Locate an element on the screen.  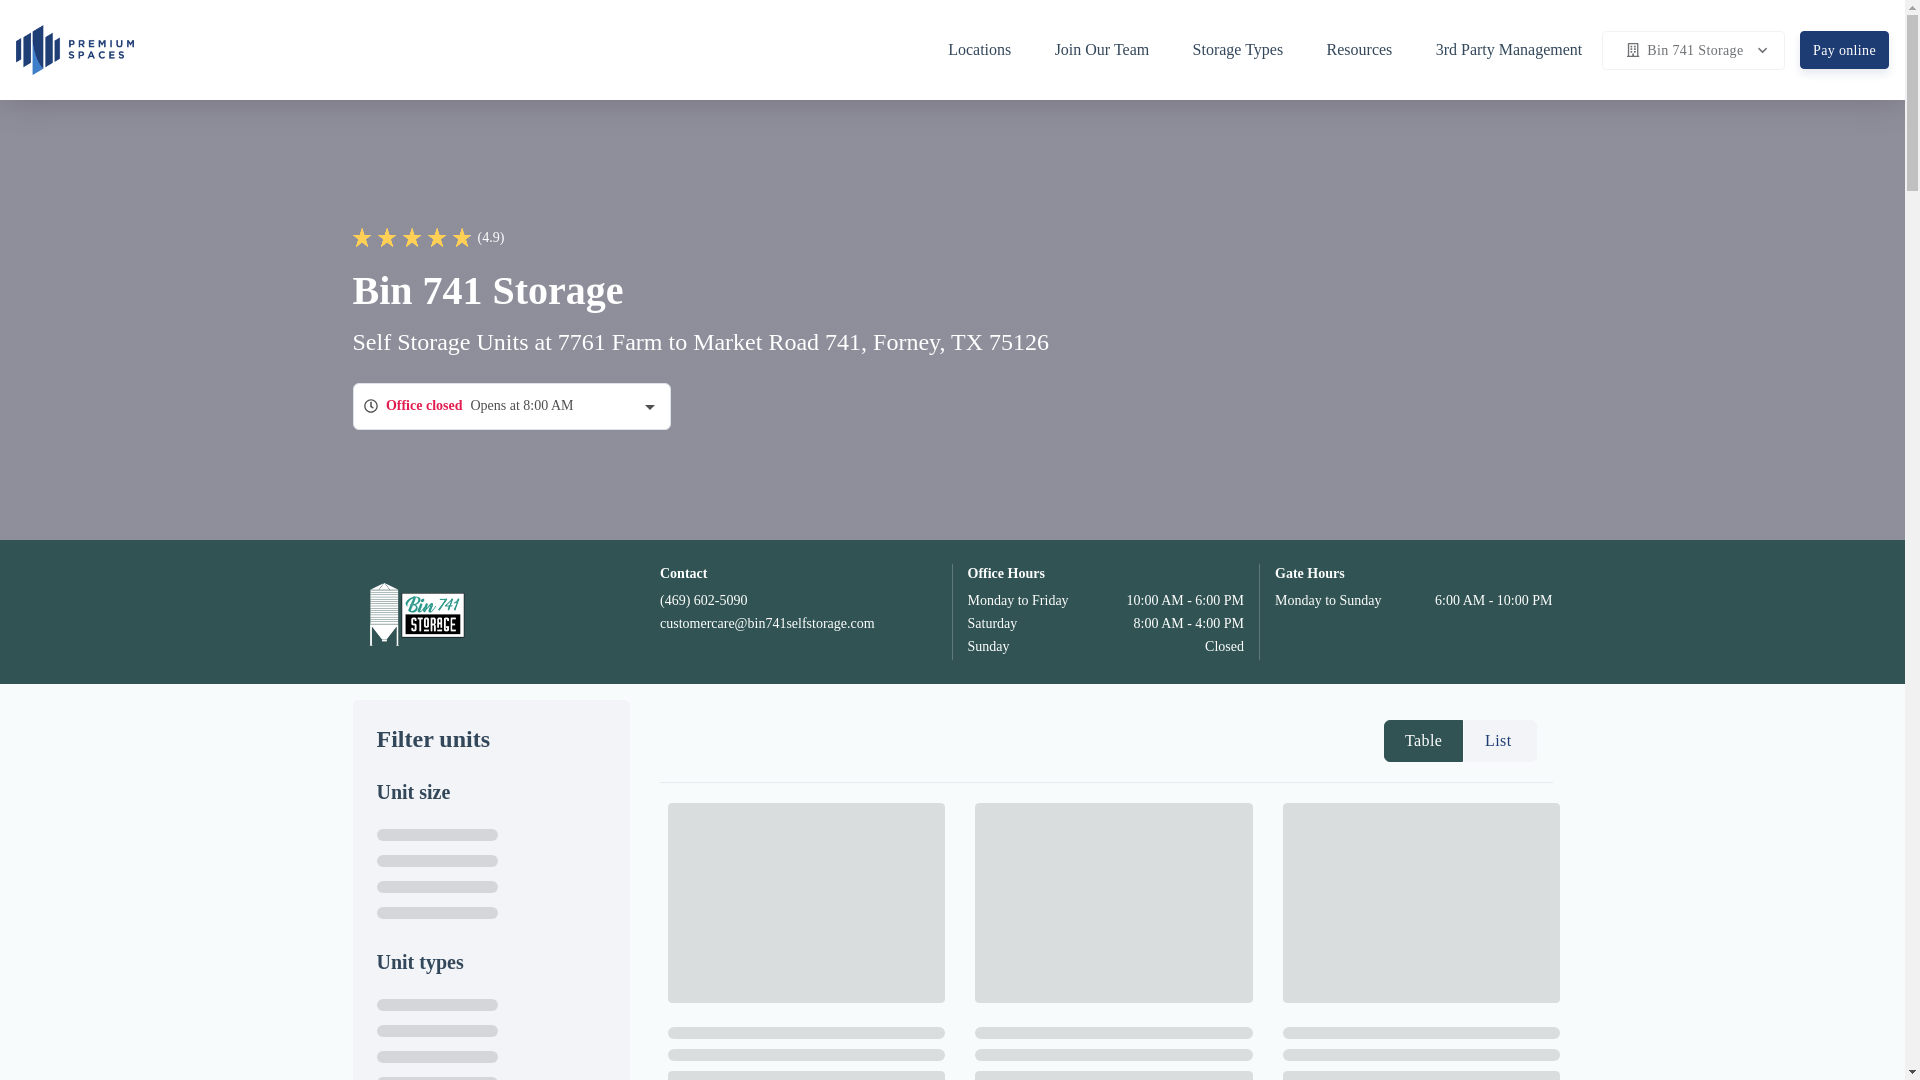
Premium Spaces logo is located at coordinates (74, 48).